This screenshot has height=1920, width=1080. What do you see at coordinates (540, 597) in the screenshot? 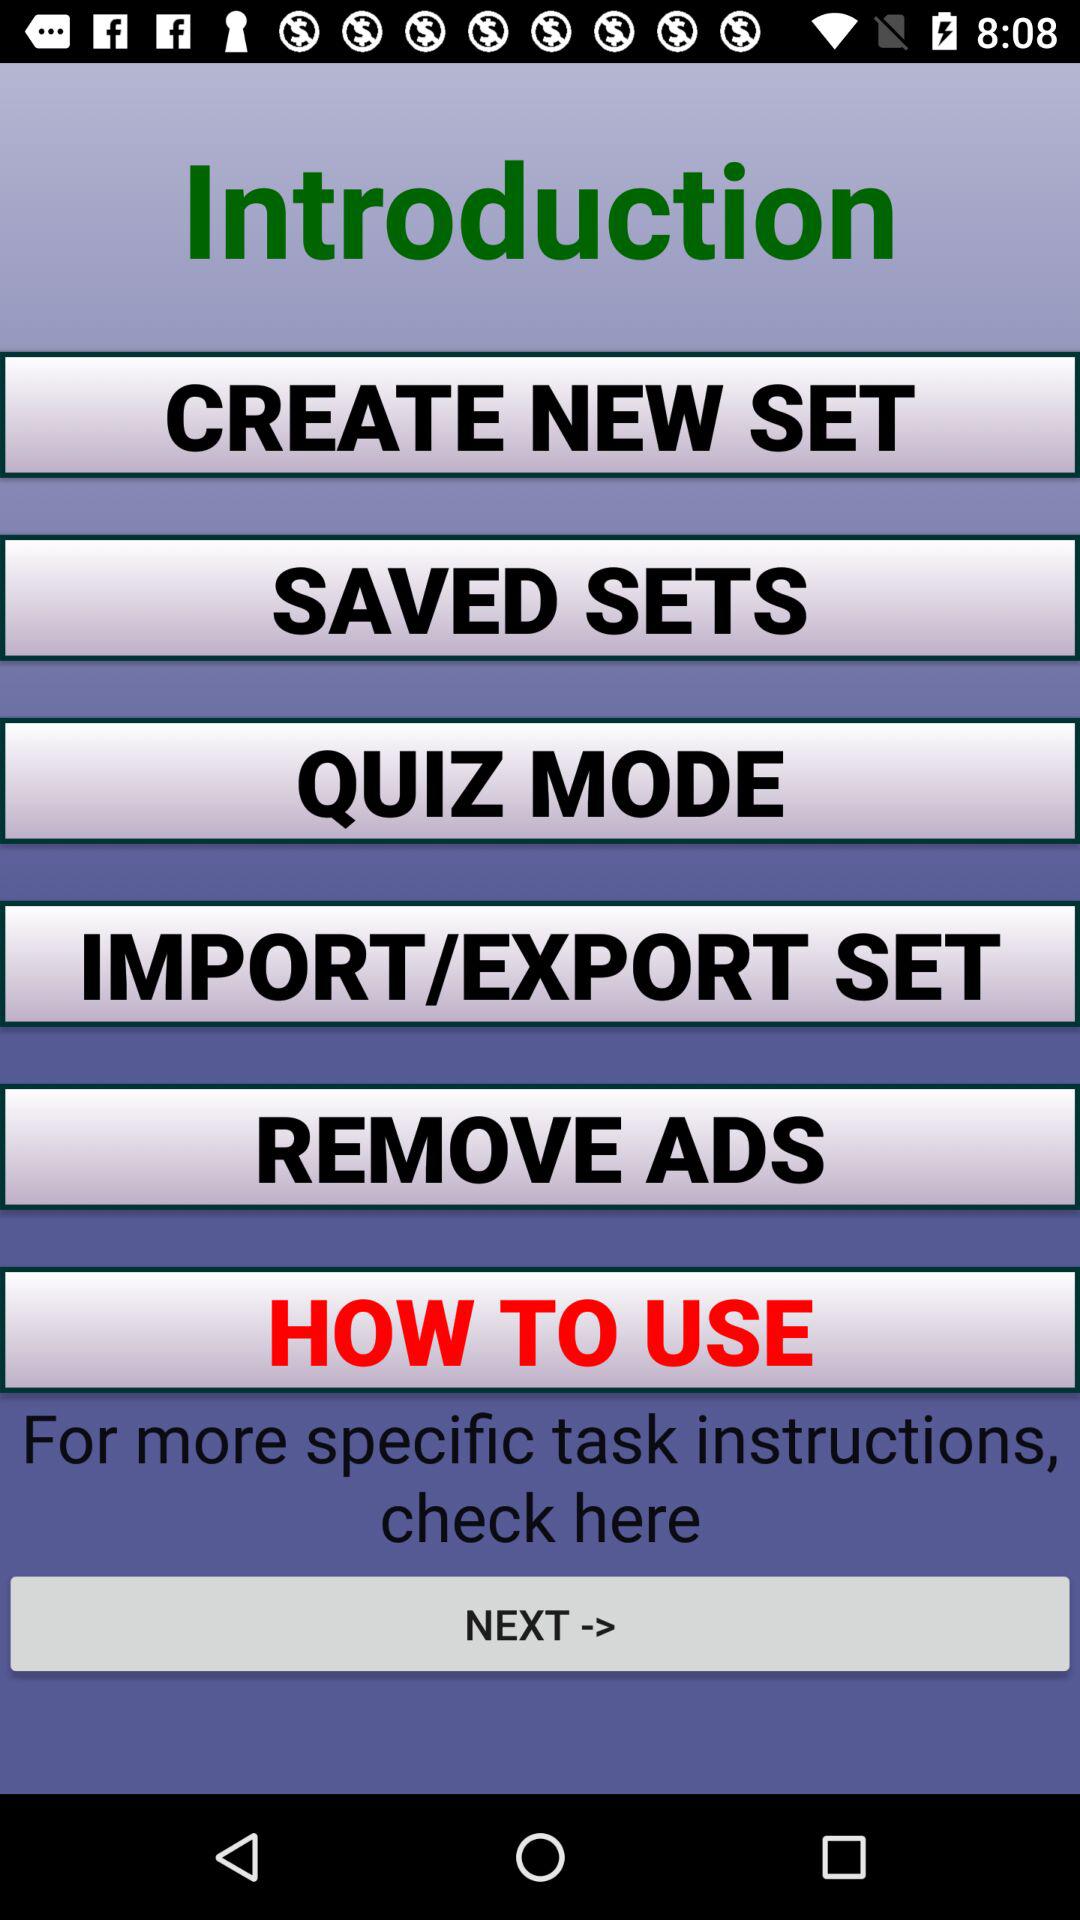
I see `turn on the button below the create new set button` at bounding box center [540, 597].